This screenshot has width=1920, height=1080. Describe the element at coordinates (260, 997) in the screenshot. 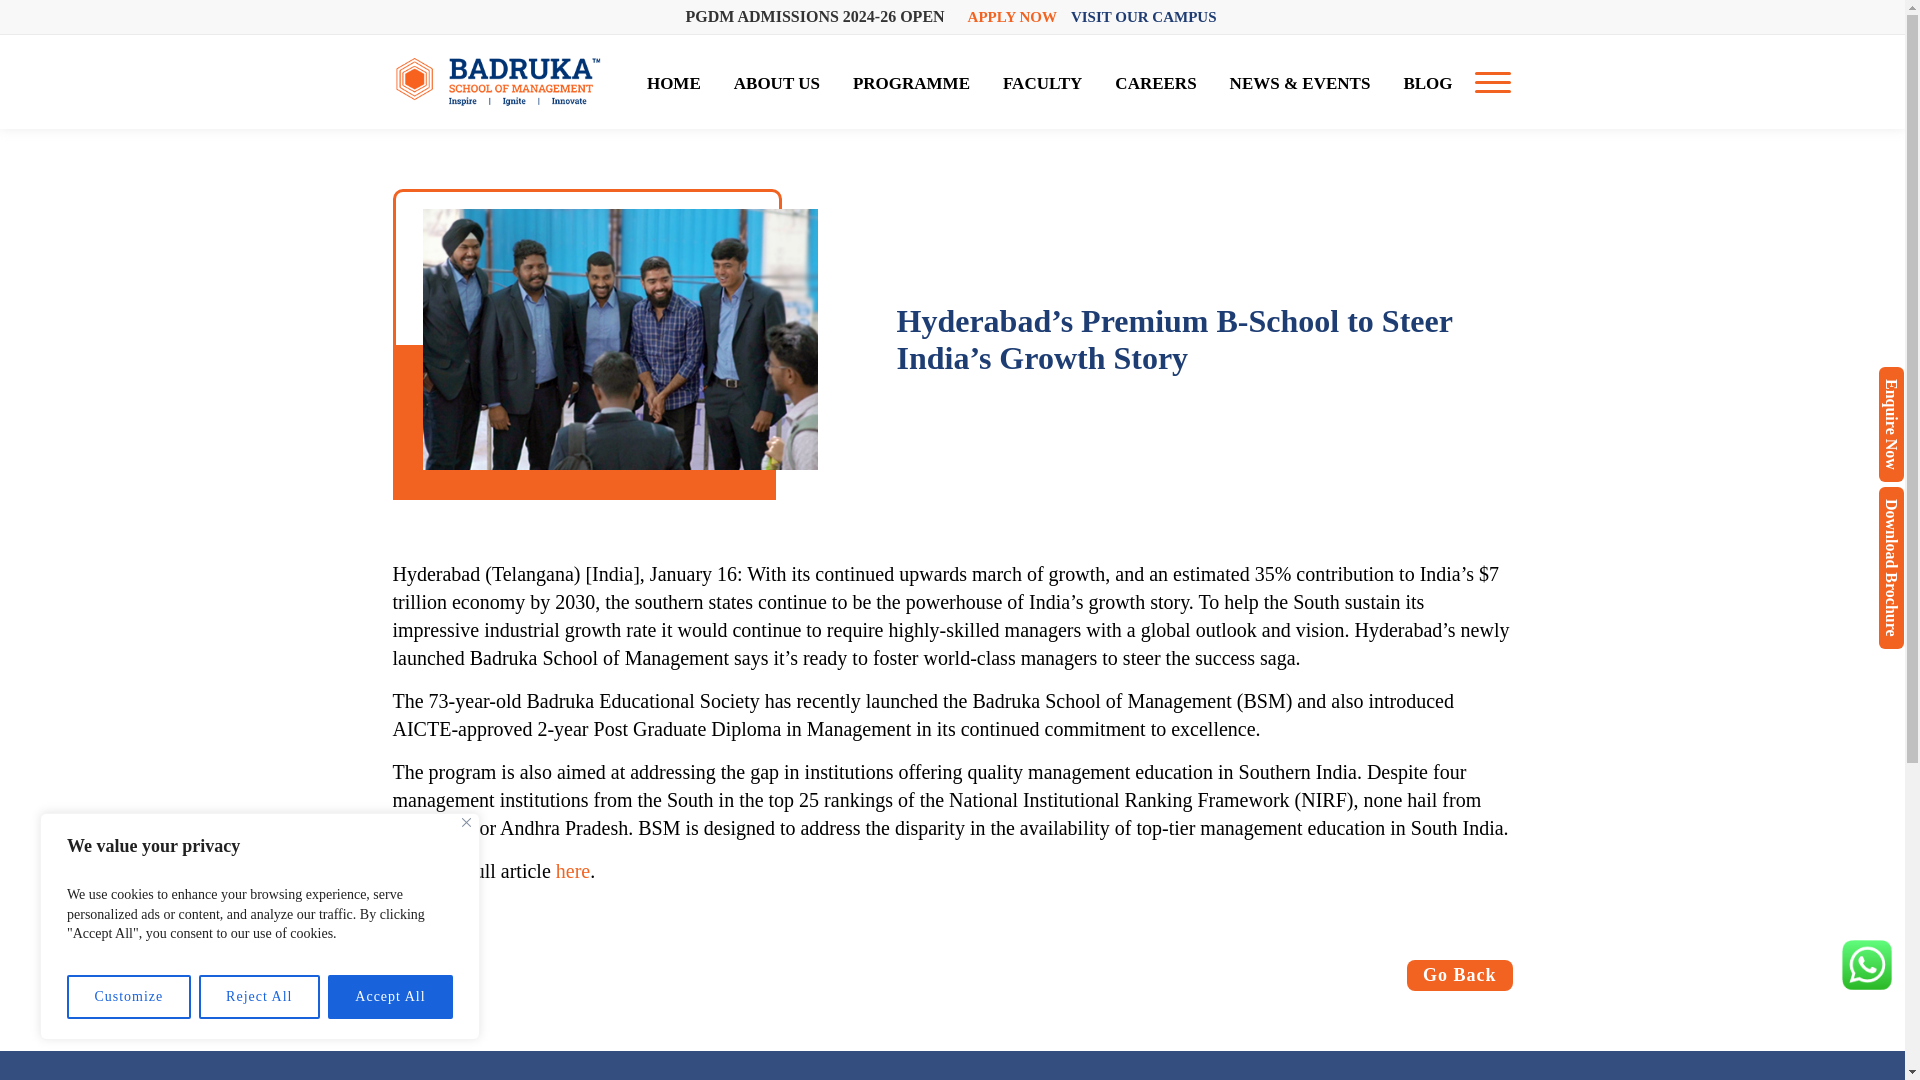

I see `Reject All` at that location.